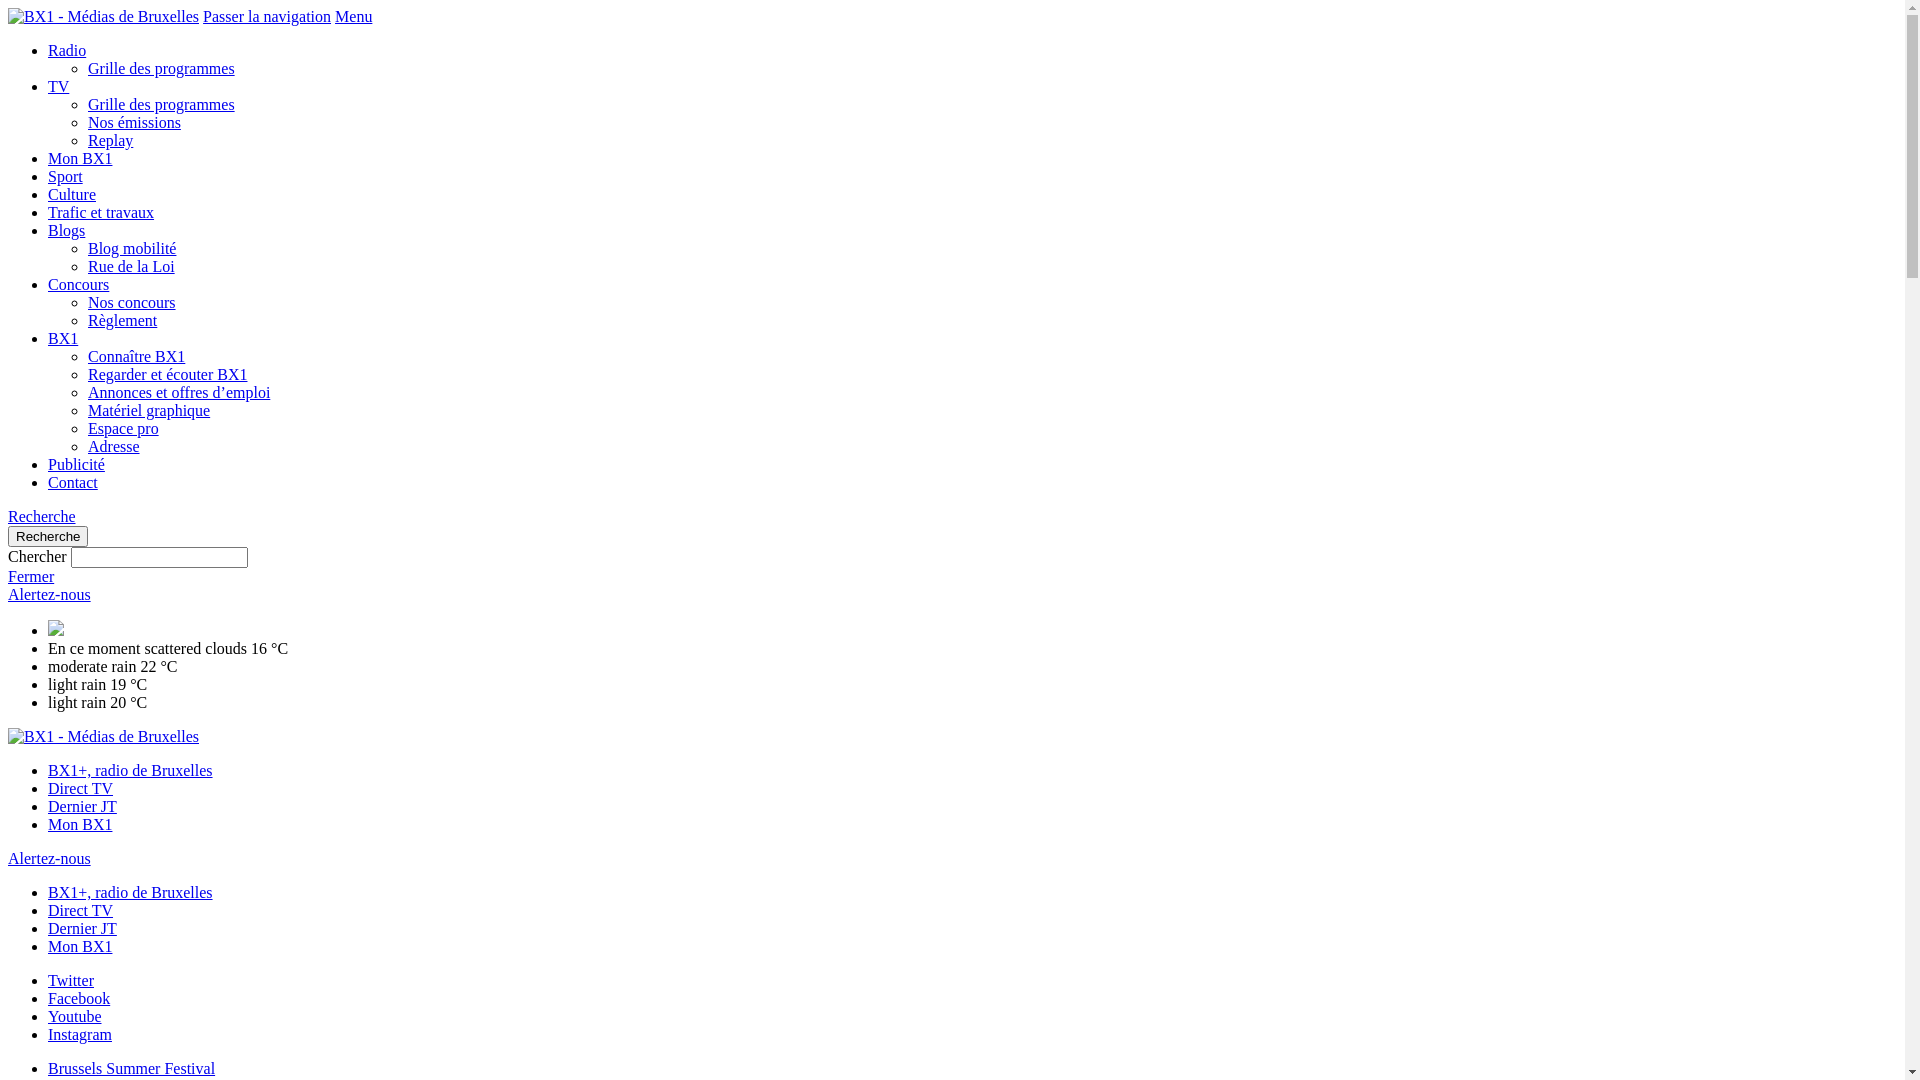  I want to click on Instagram, so click(80, 1034).